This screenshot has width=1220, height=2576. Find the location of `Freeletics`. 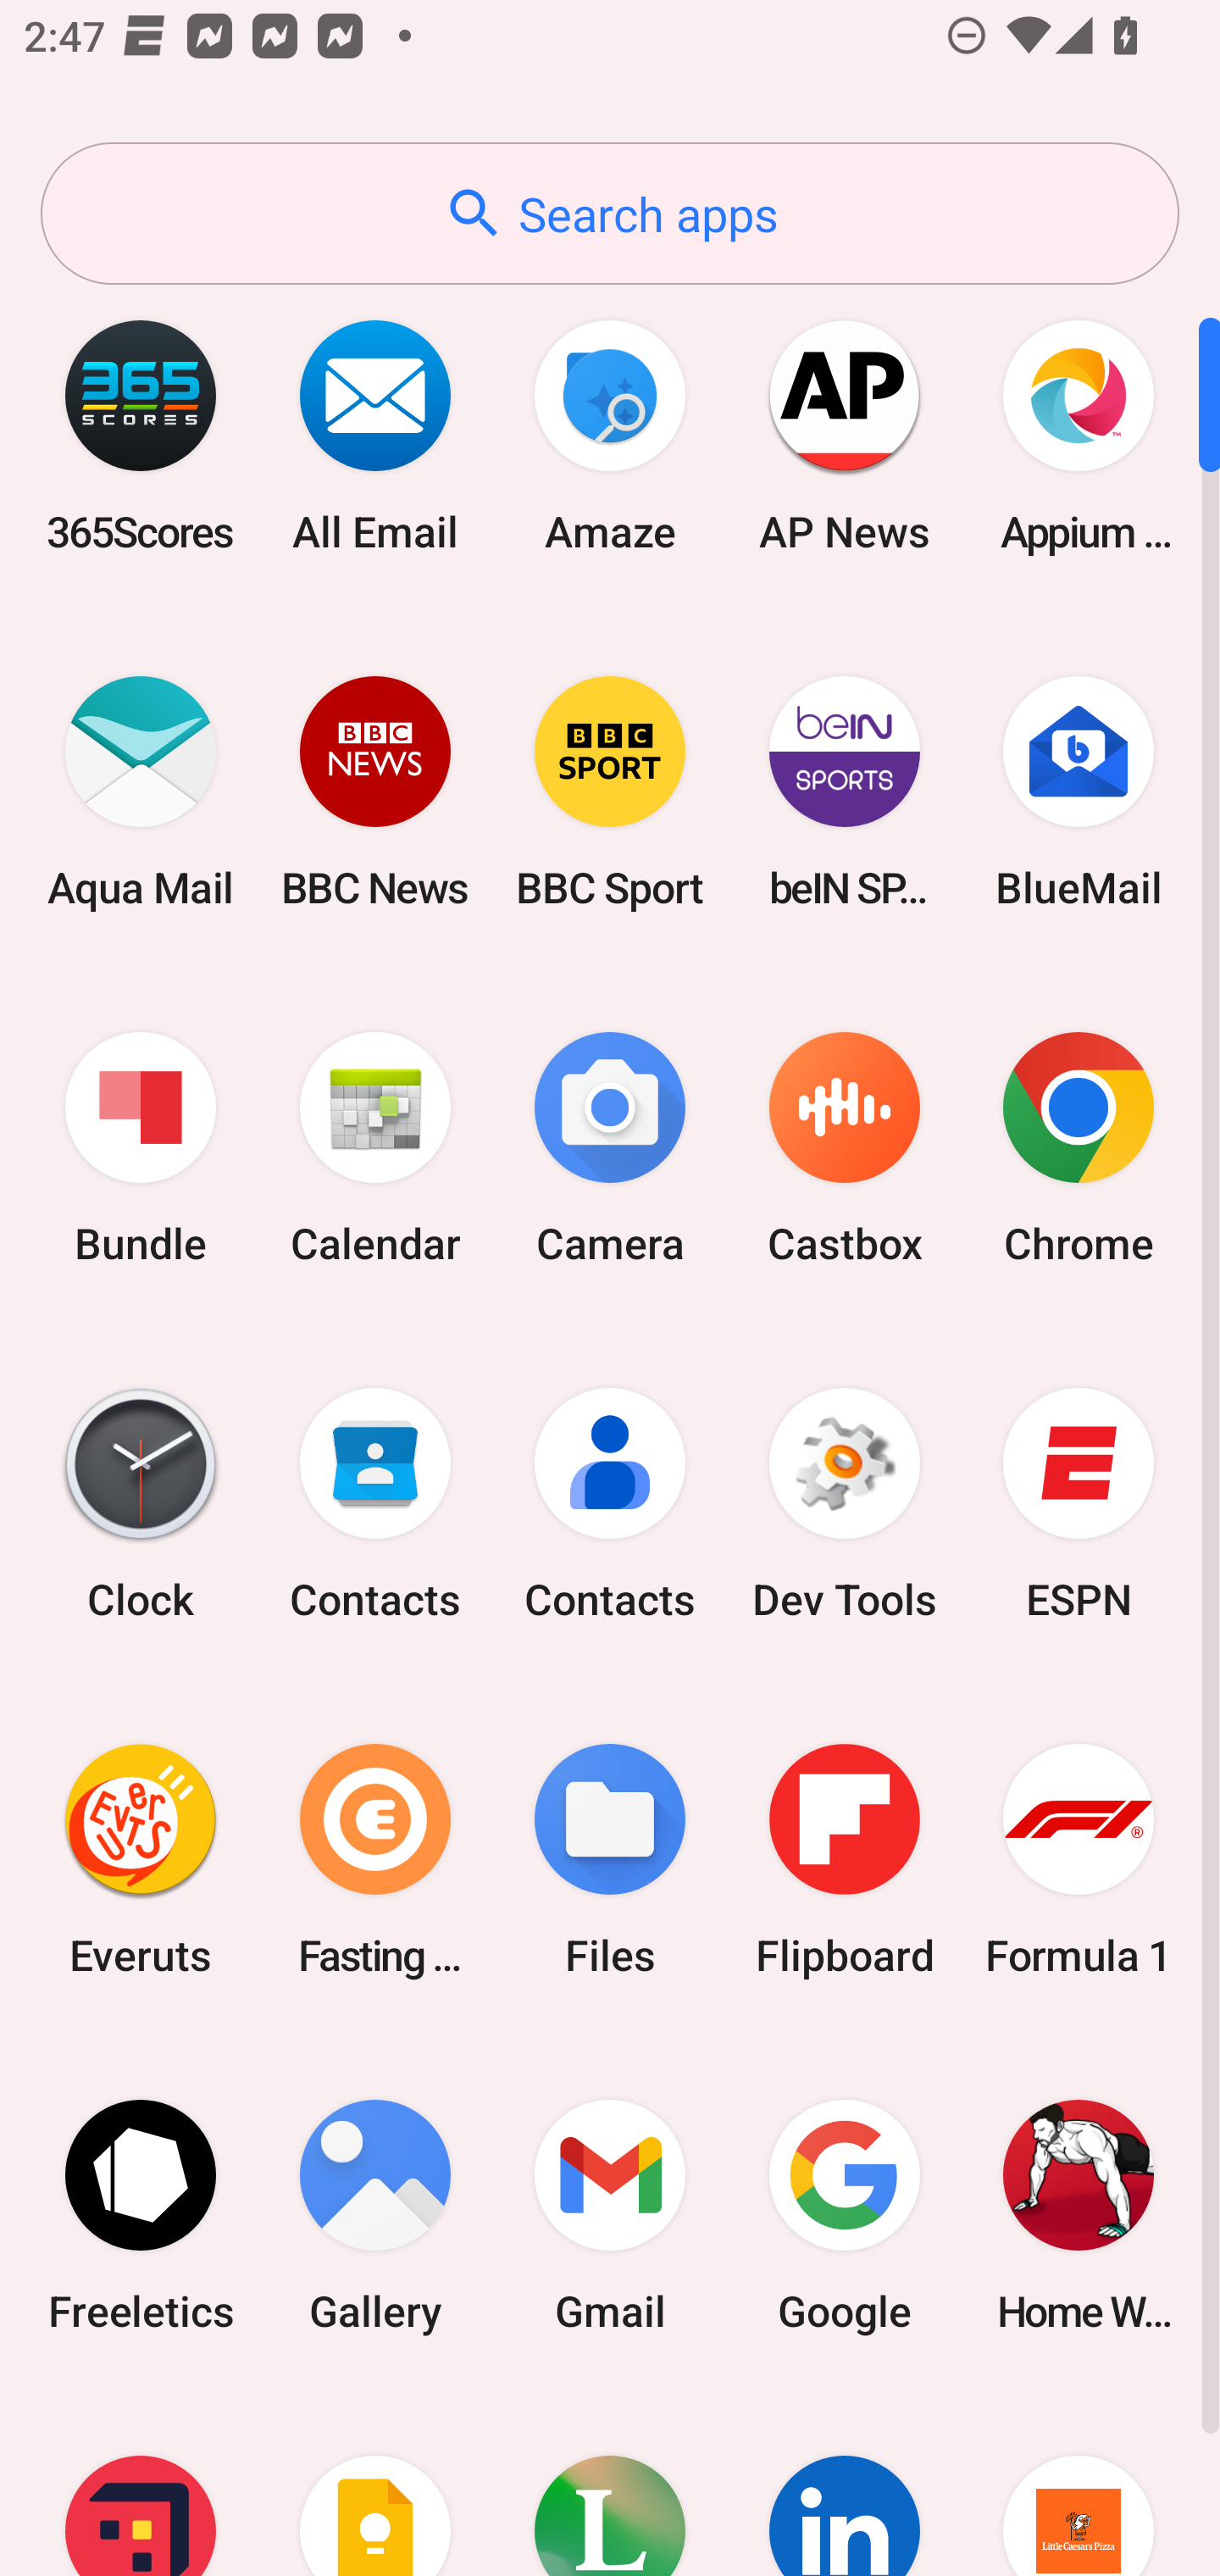

Freeletics is located at coordinates (141, 2215).